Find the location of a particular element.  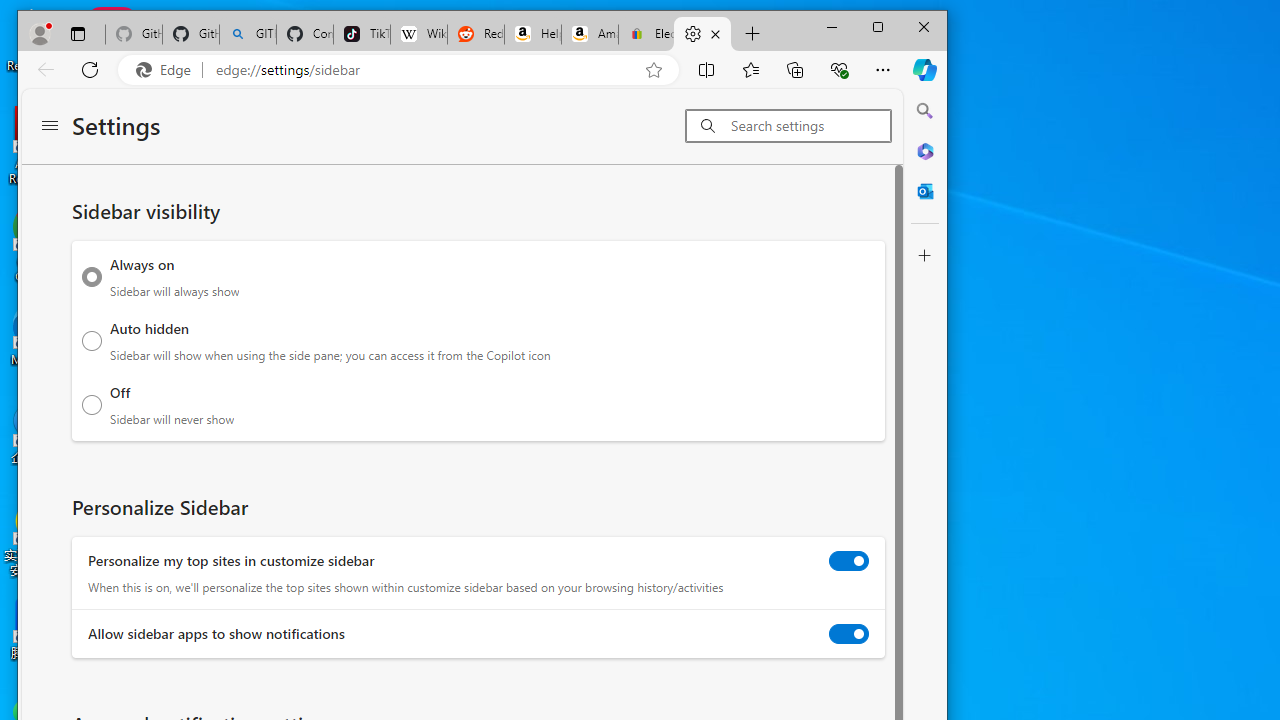

Allow sidebar apps to show notifications is located at coordinates (849, 634).